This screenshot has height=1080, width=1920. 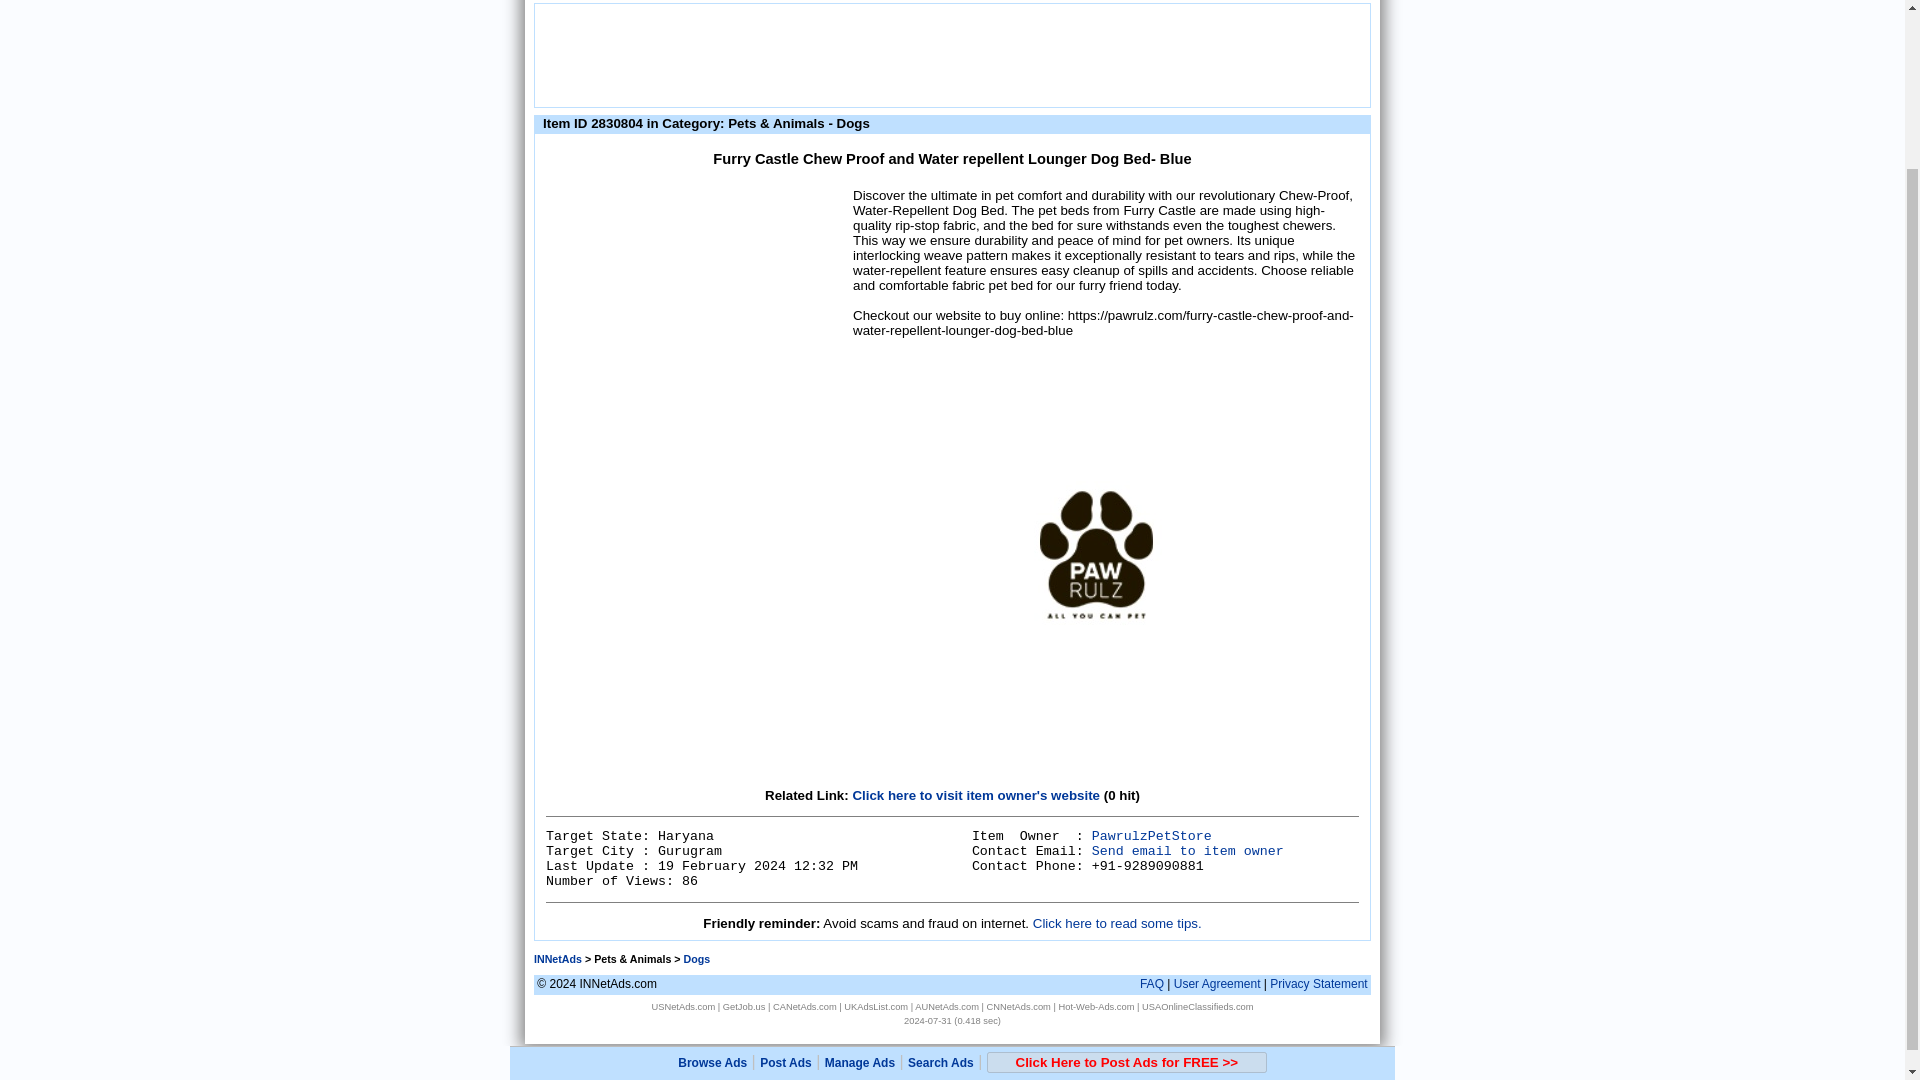 I want to click on INNetAds, so click(x=557, y=958).